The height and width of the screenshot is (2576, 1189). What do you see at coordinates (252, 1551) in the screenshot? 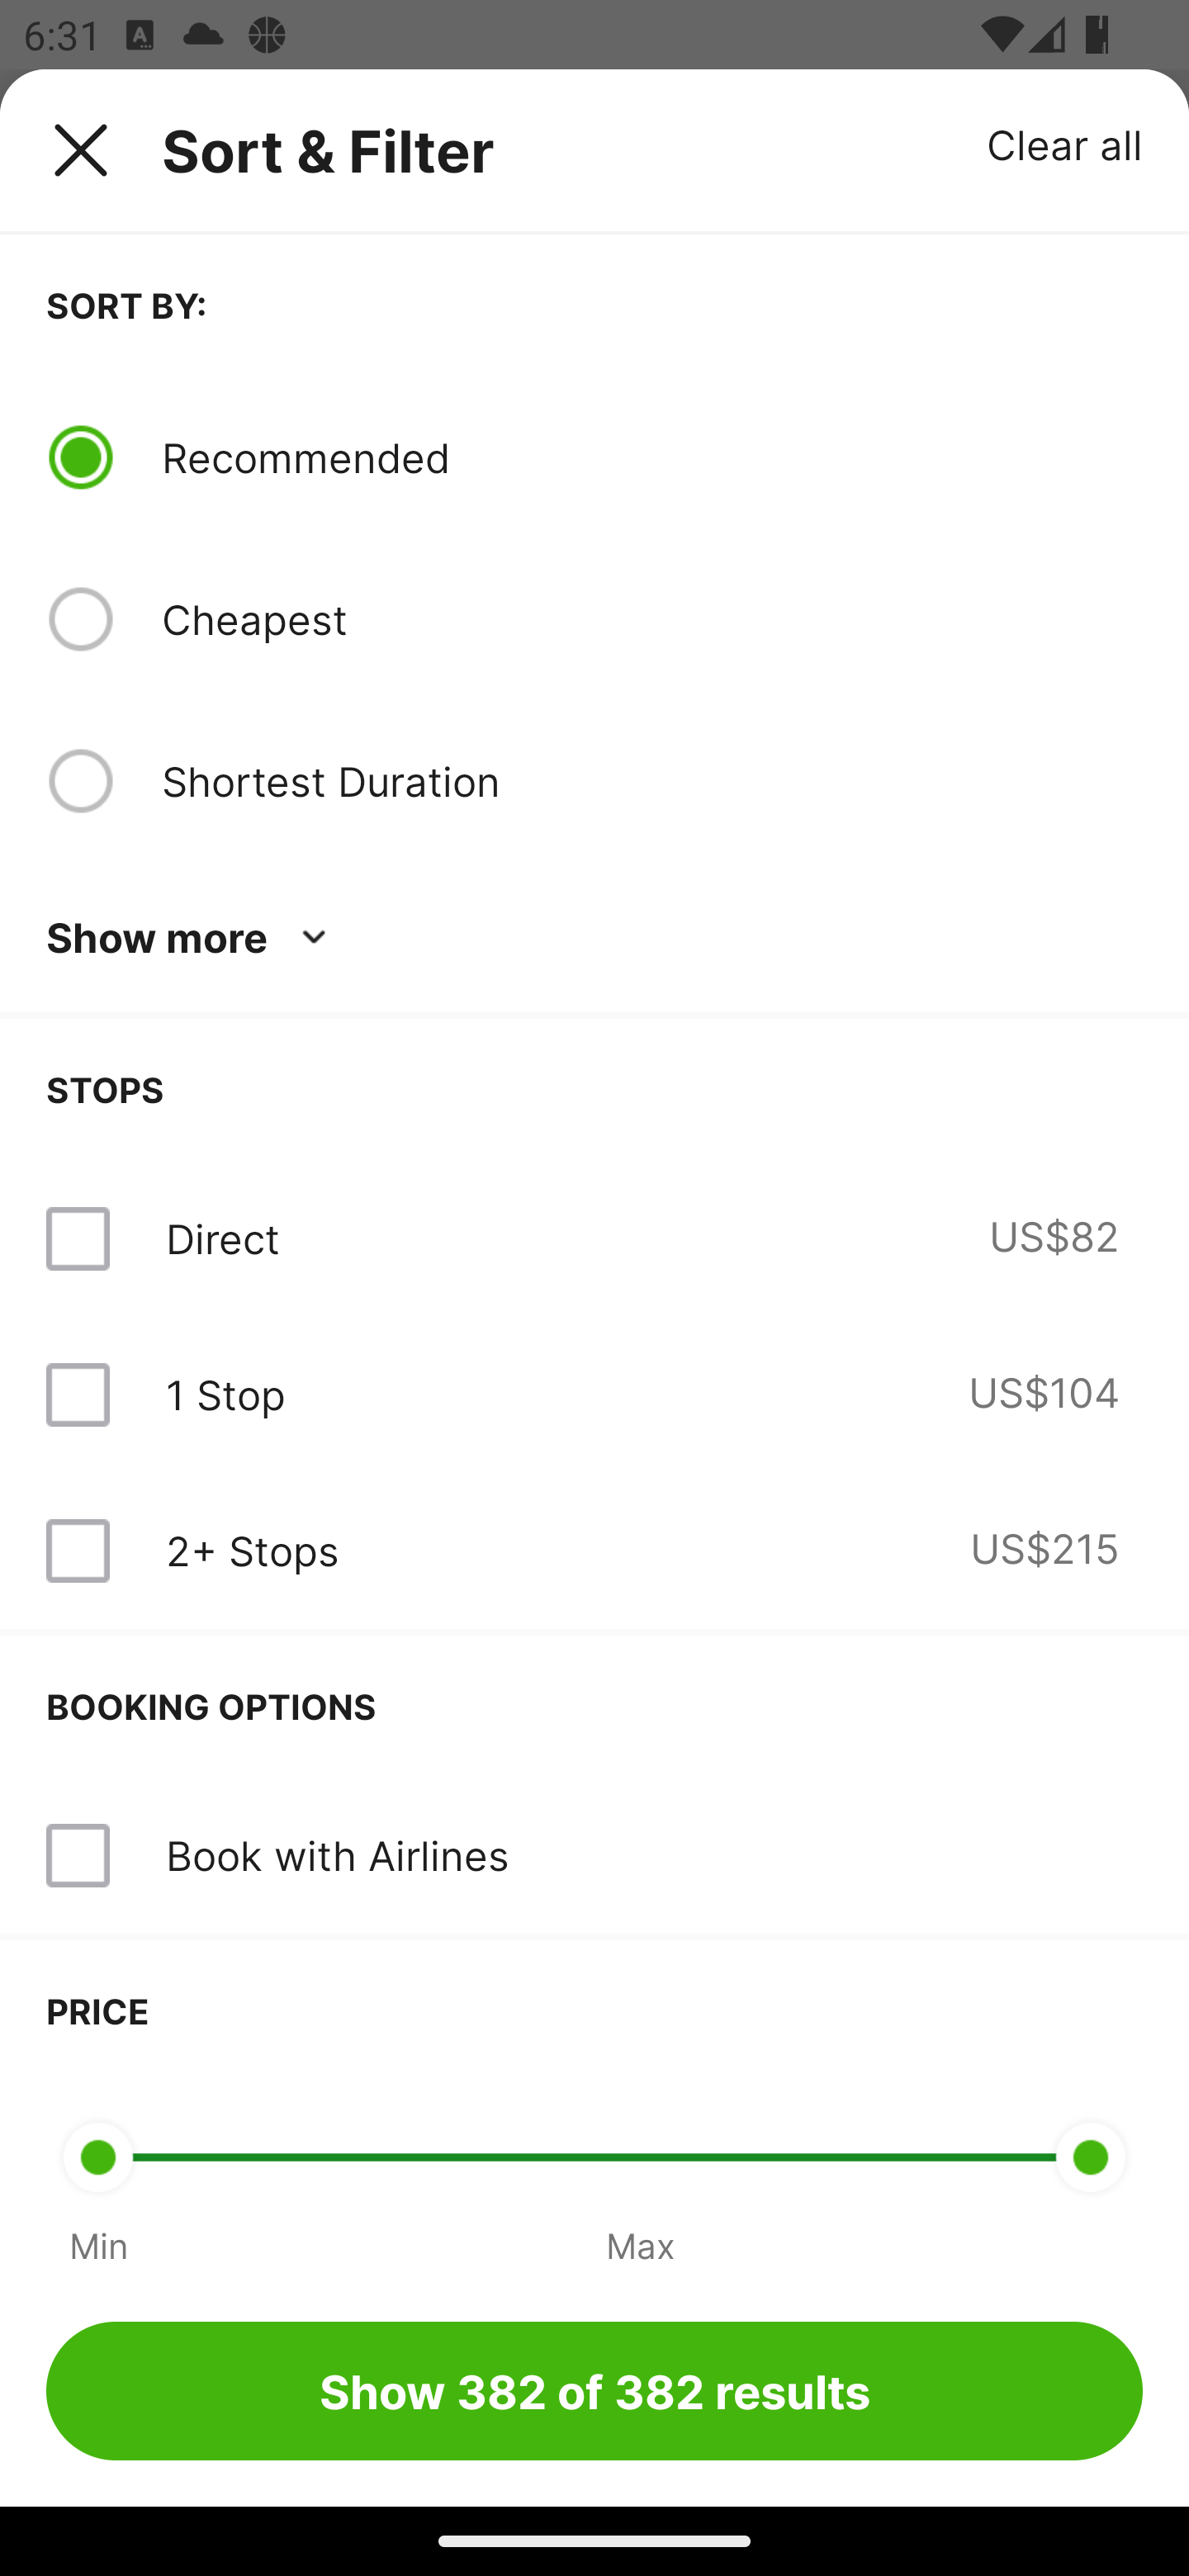
I see `2+ Stops` at bounding box center [252, 1551].